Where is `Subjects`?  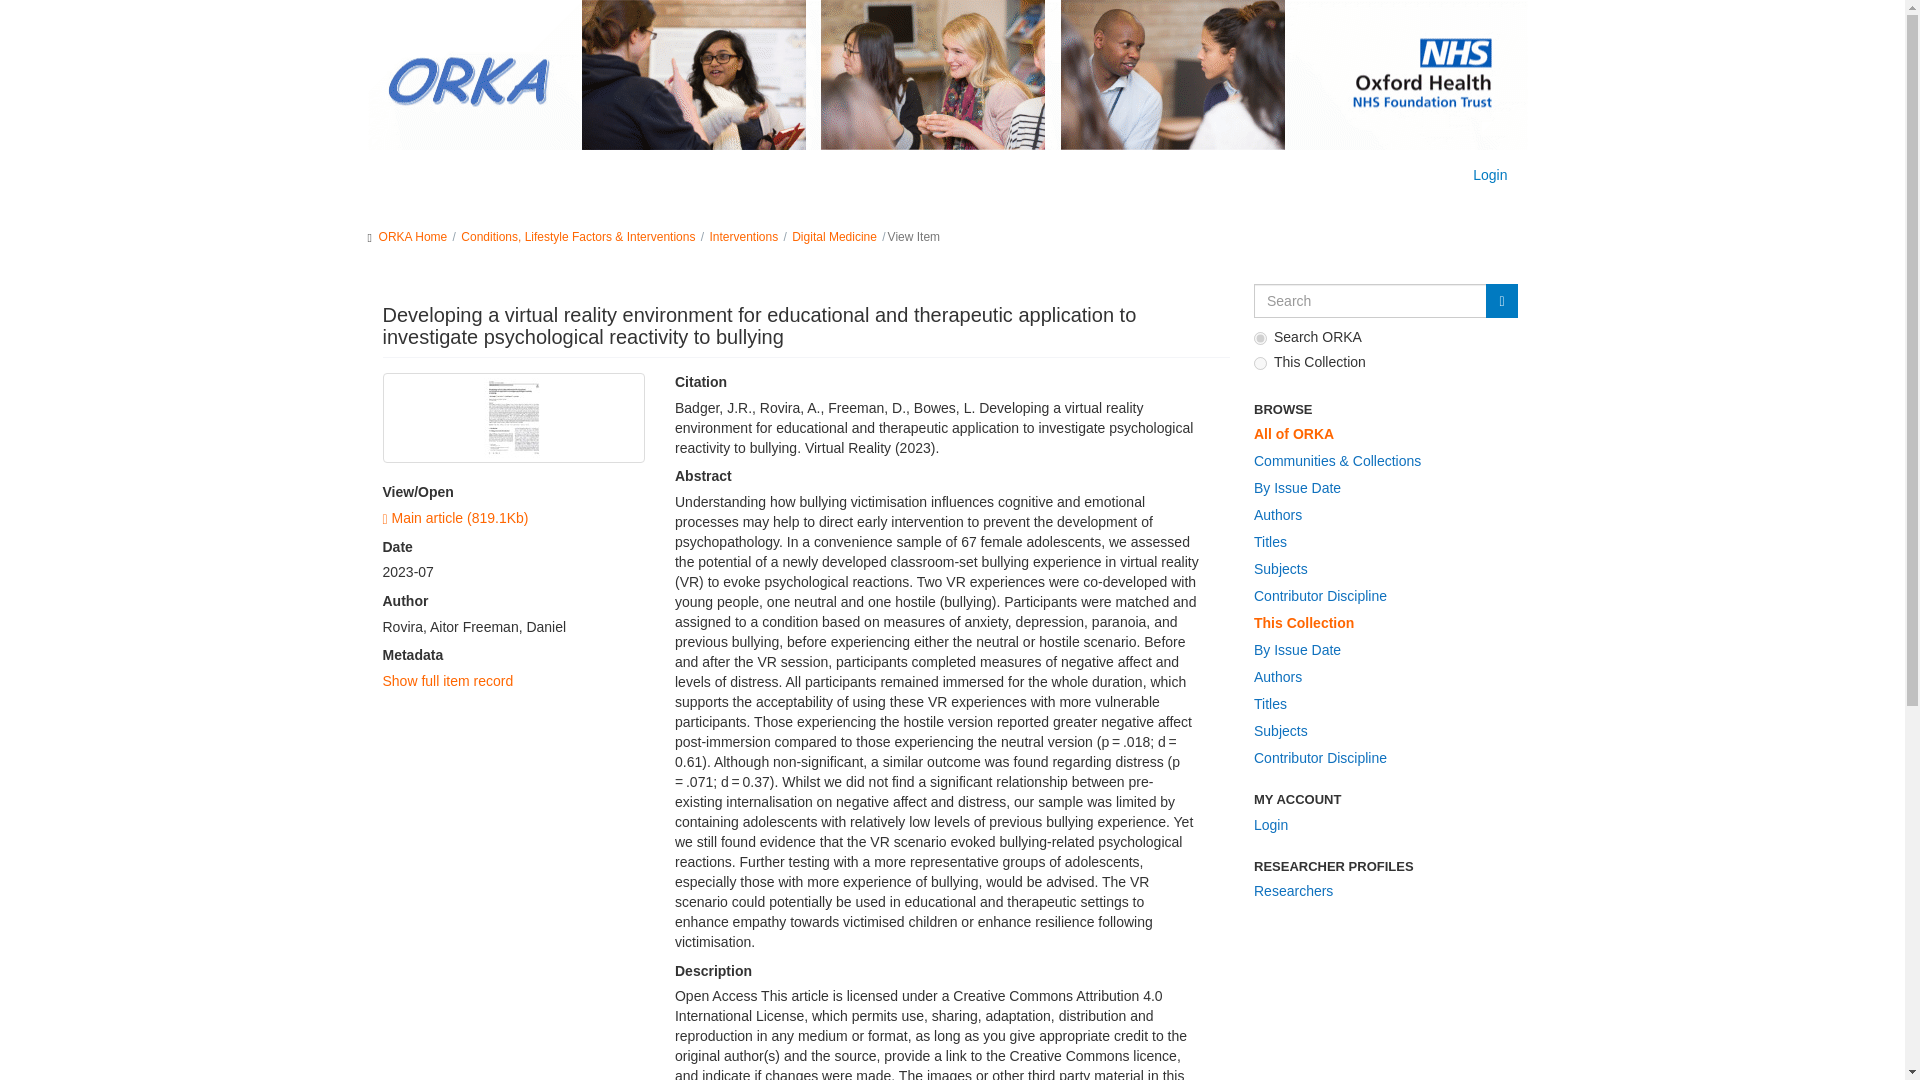 Subjects is located at coordinates (1381, 570).